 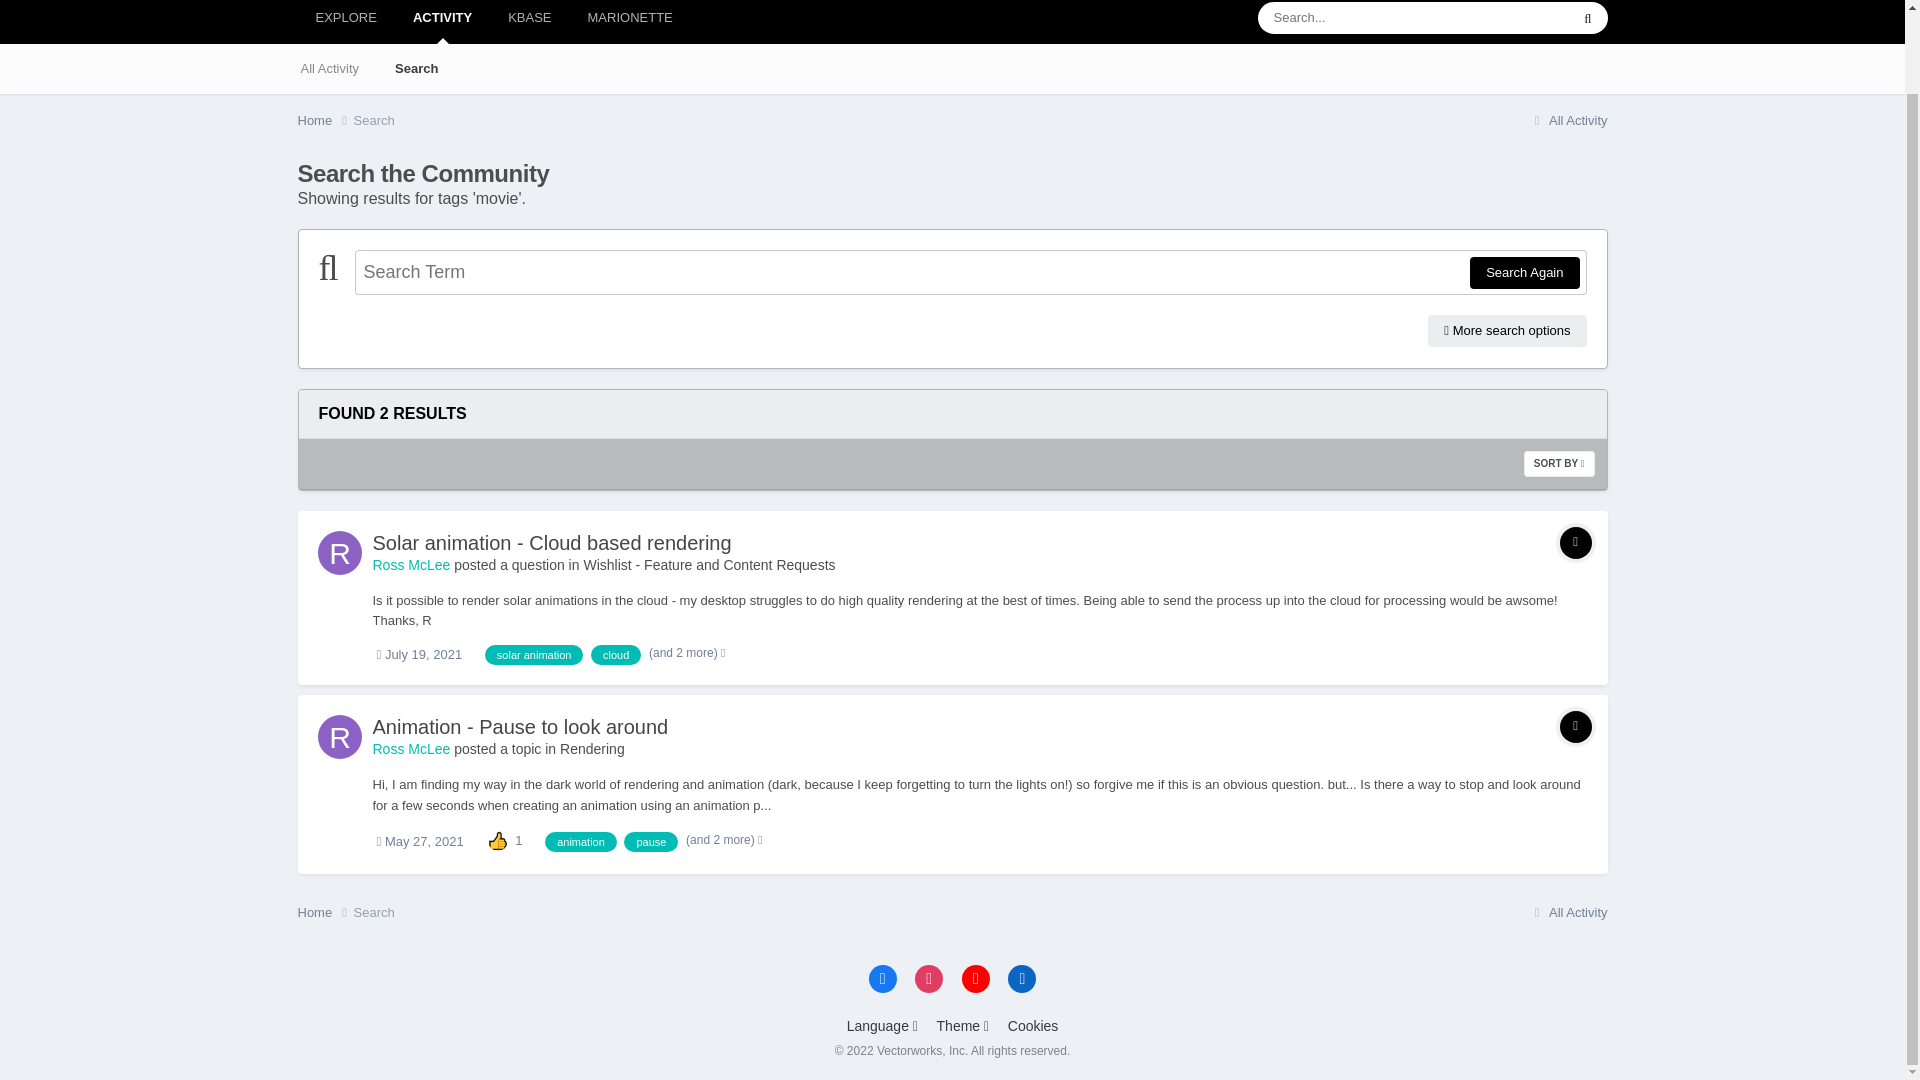 What do you see at coordinates (340, 736) in the screenshot?
I see `Go to Ross McLee's profile` at bounding box center [340, 736].